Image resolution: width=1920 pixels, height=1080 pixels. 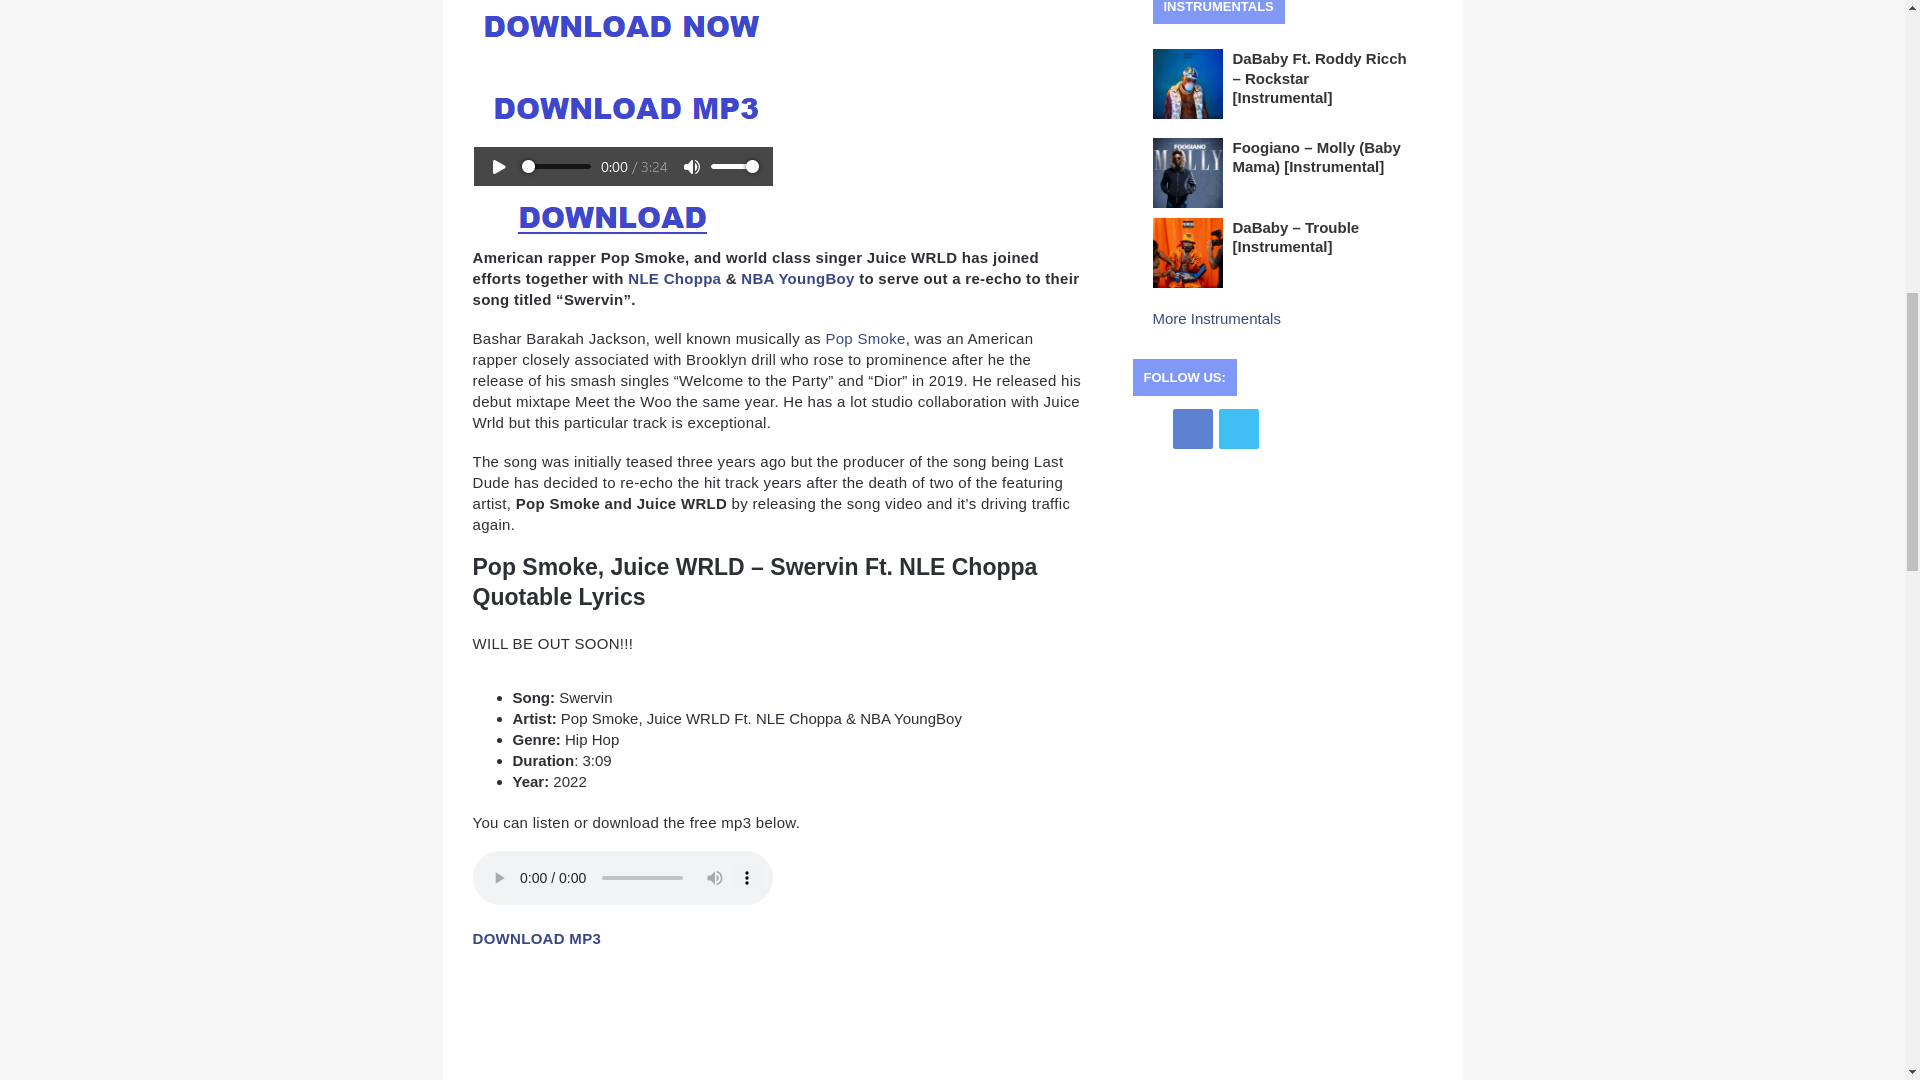 I want to click on NBA YoungBoy, so click(x=798, y=278).